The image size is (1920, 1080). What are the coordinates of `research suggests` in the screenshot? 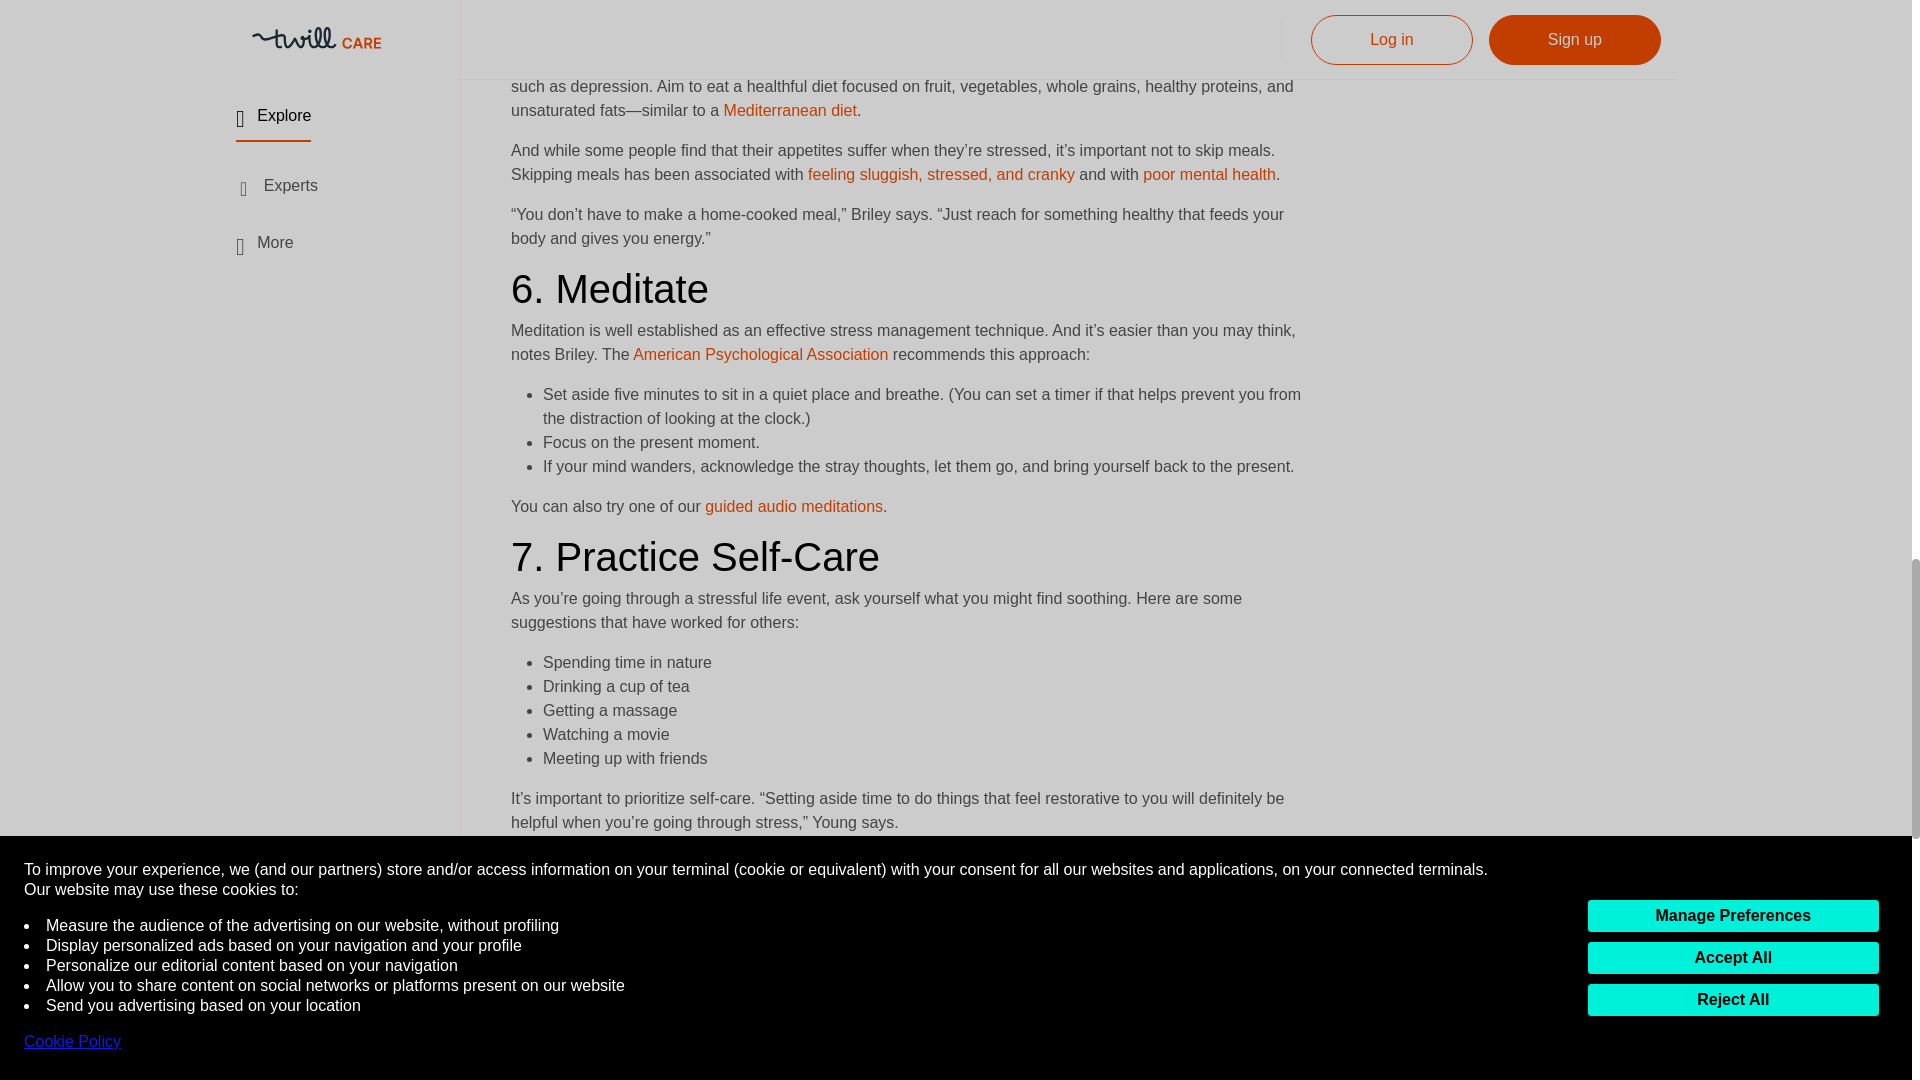 It's located at (646, 38).